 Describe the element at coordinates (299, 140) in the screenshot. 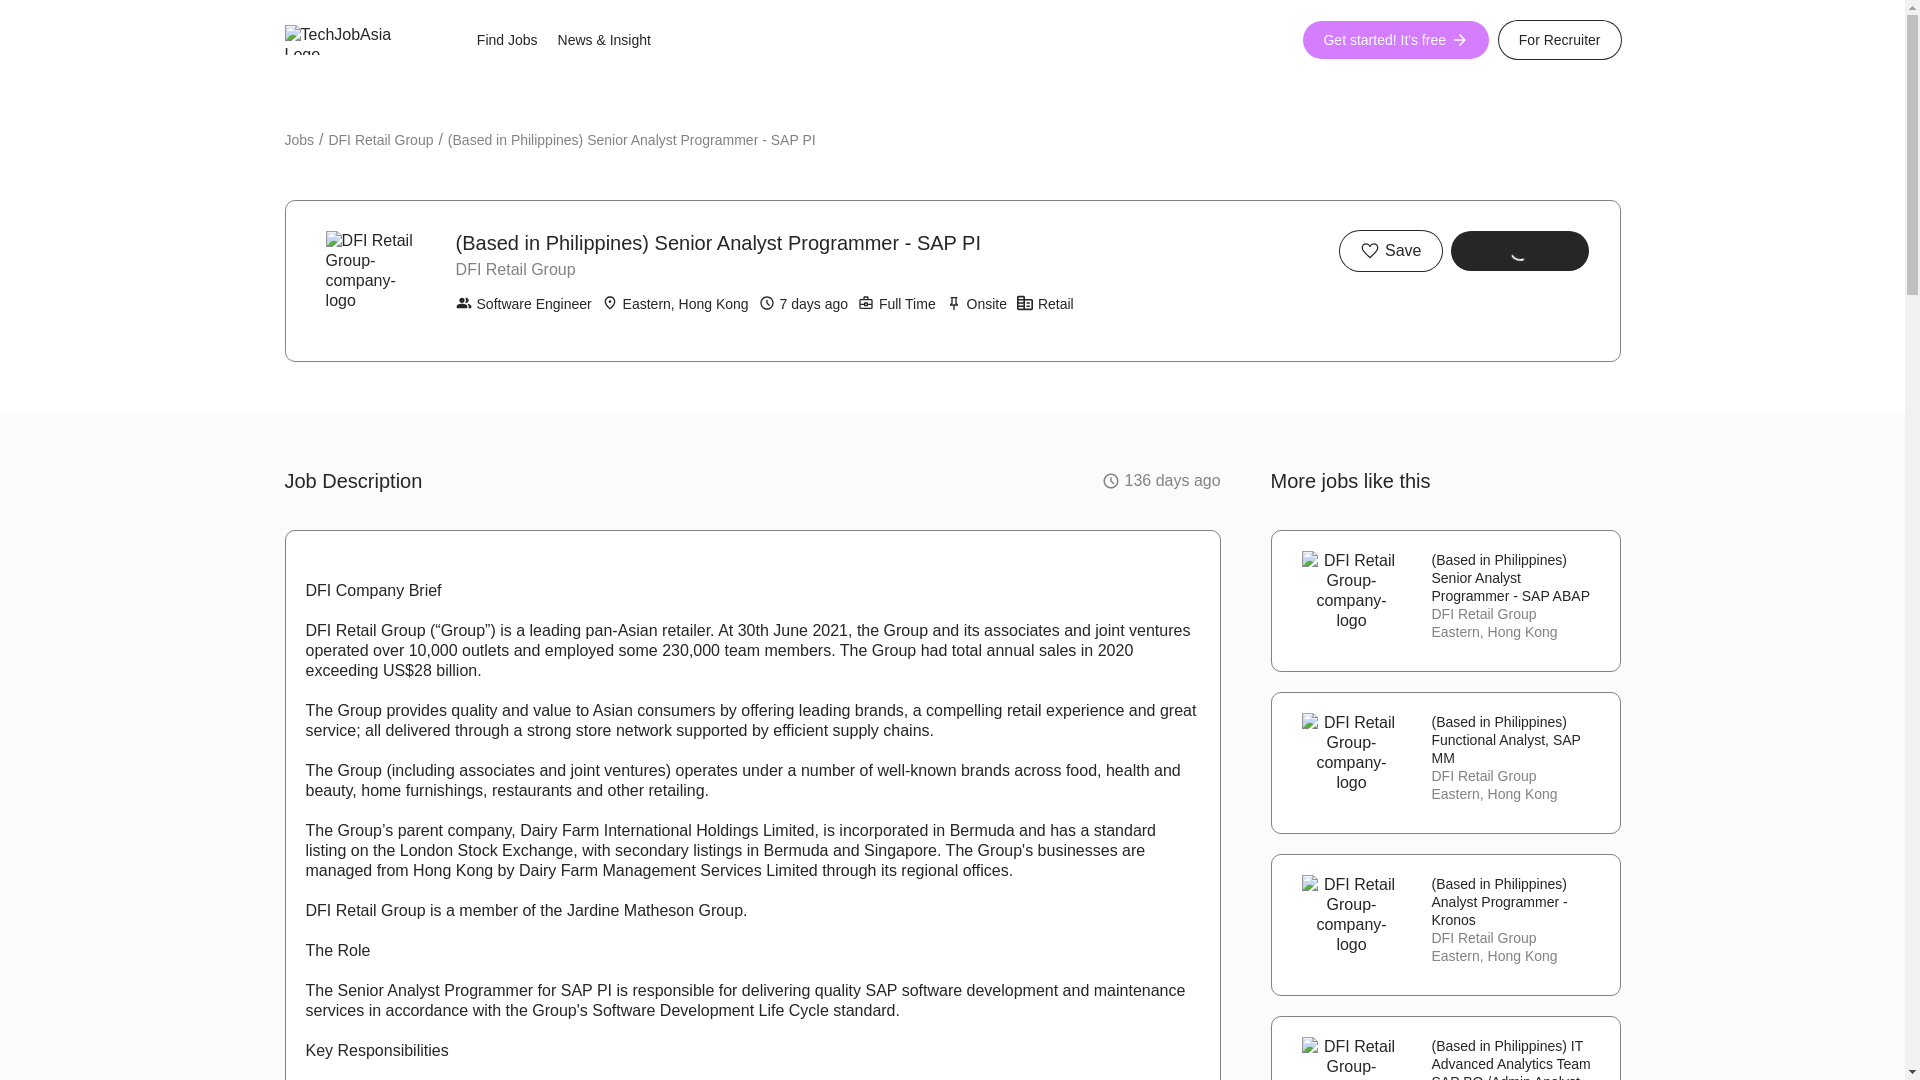

I see `Jobs` at that location.